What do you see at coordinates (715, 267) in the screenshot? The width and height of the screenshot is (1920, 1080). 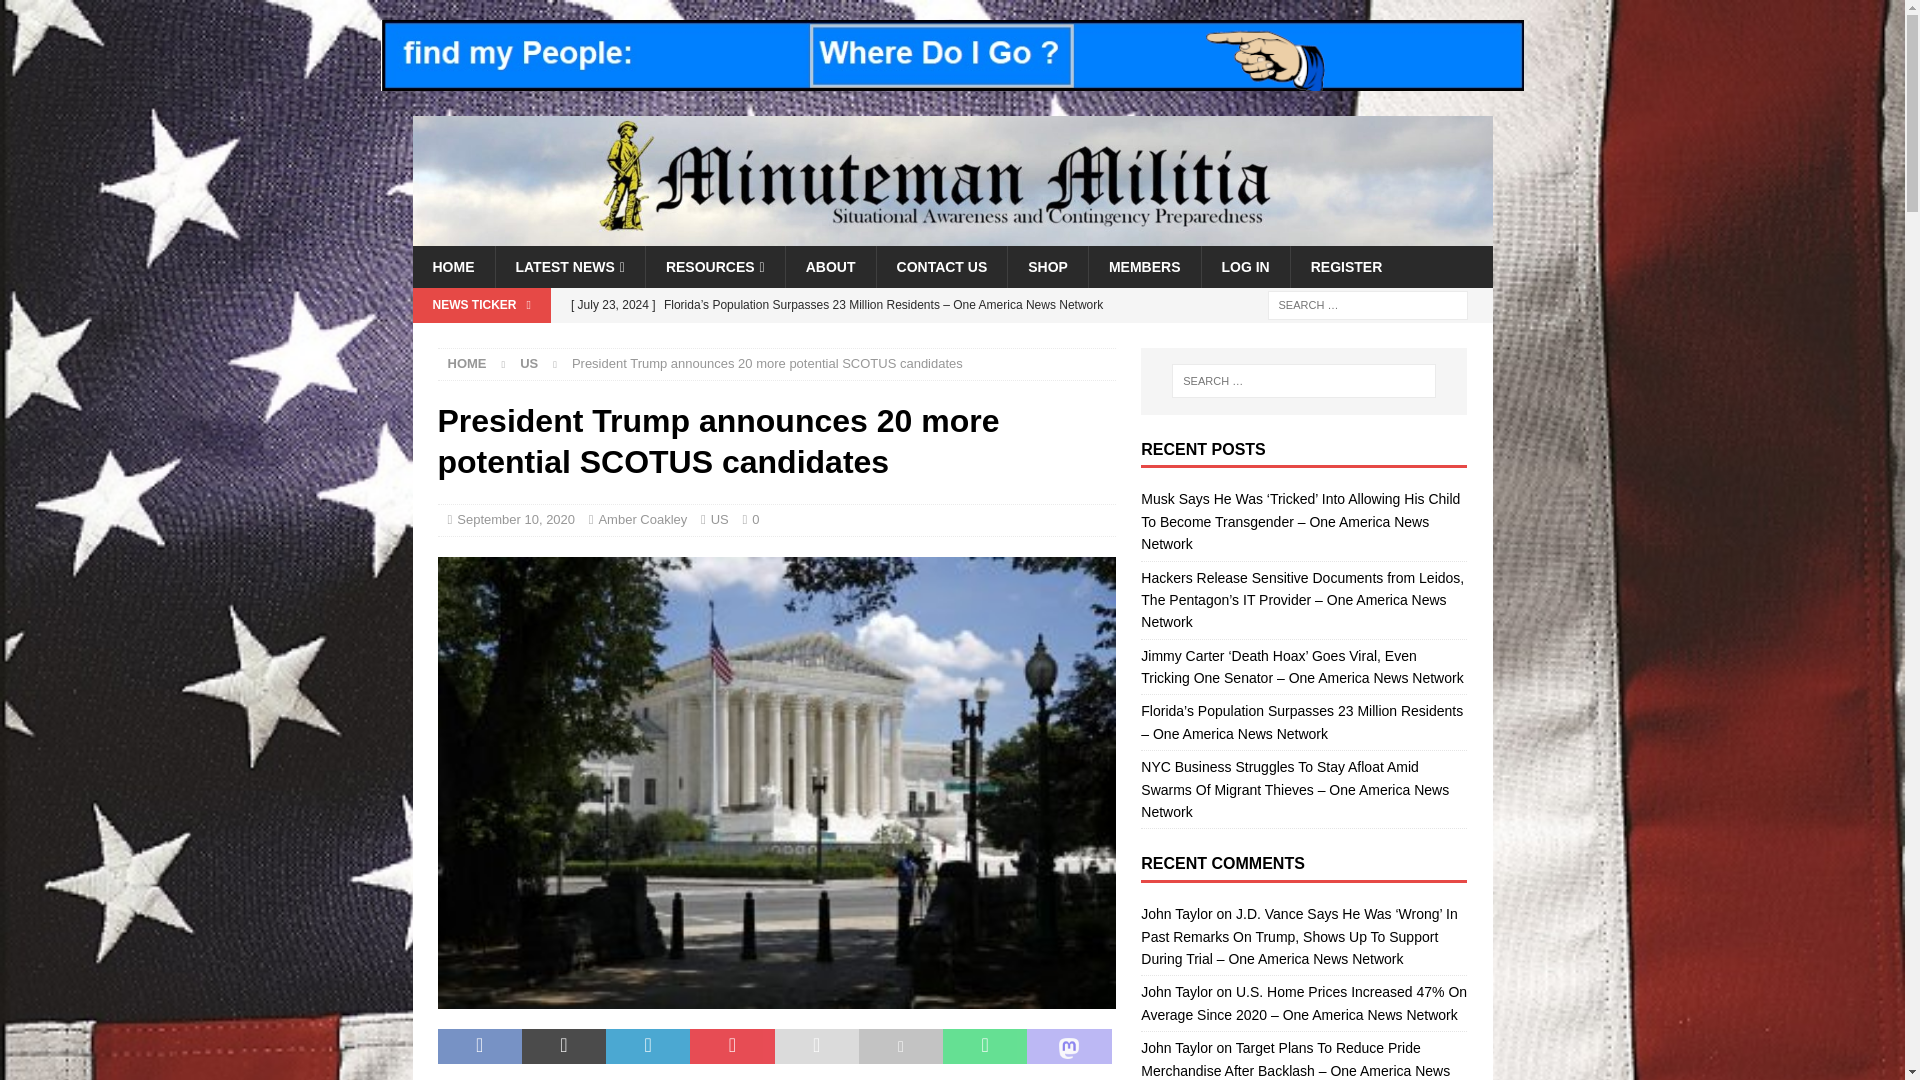 I see `RESOURCES` at bounding box center [715, 267].